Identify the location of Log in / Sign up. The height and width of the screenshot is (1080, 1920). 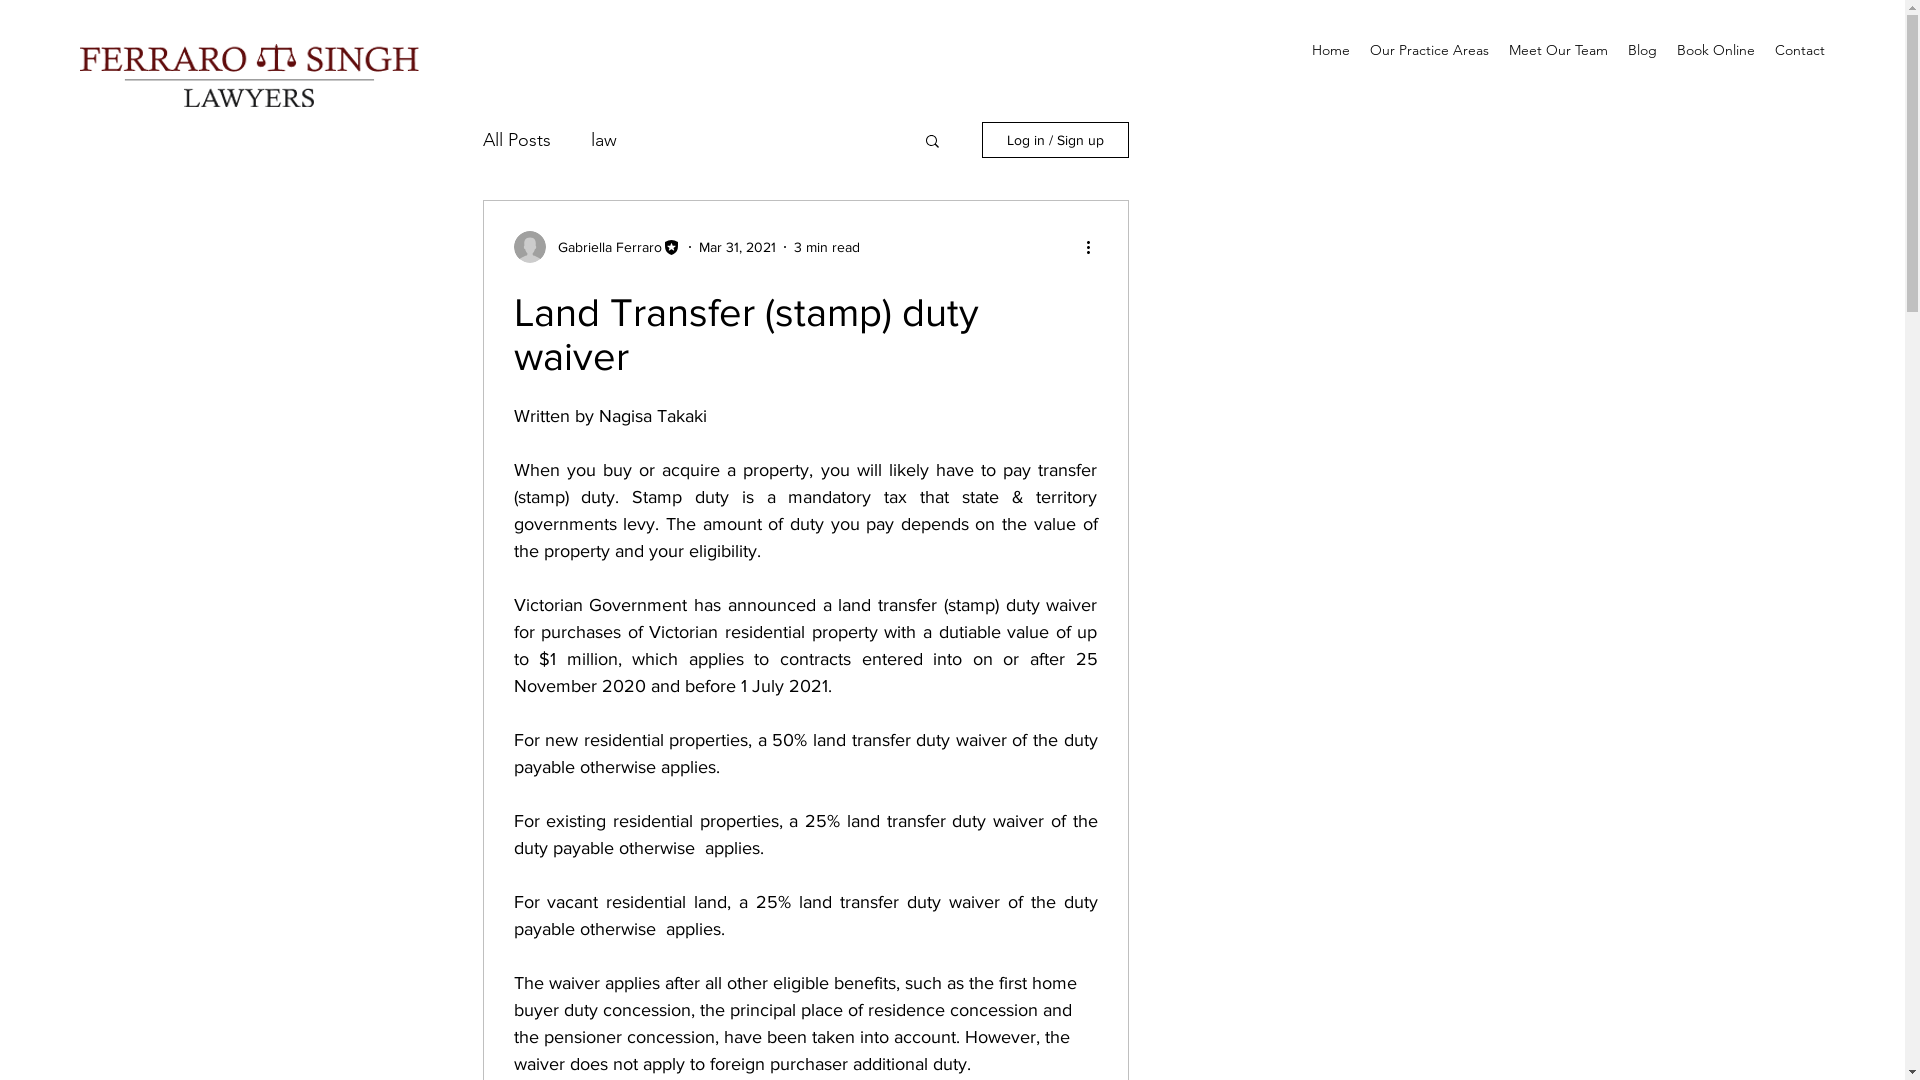
(1056, 140).